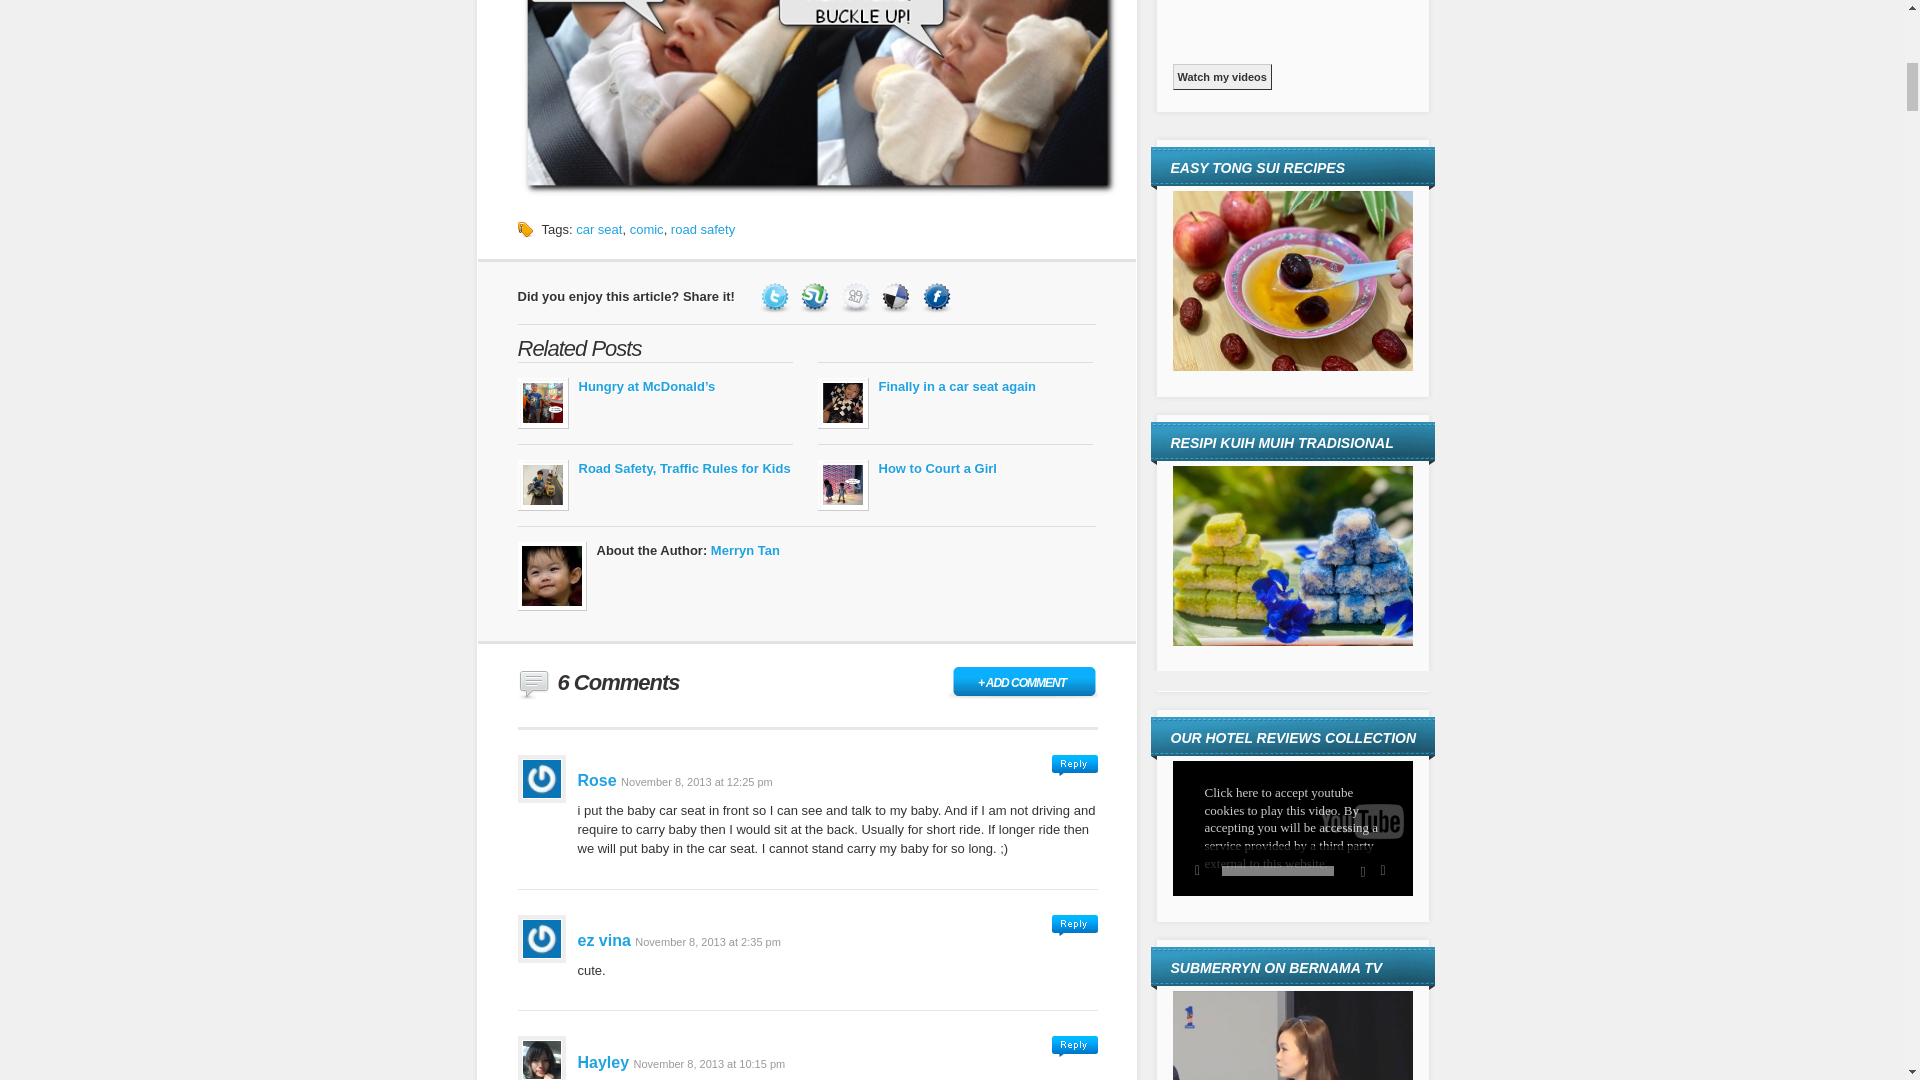  What do you see at coordinates (646, 229) in the screenshot?
I see `comic` at bounding box center [646, 229].